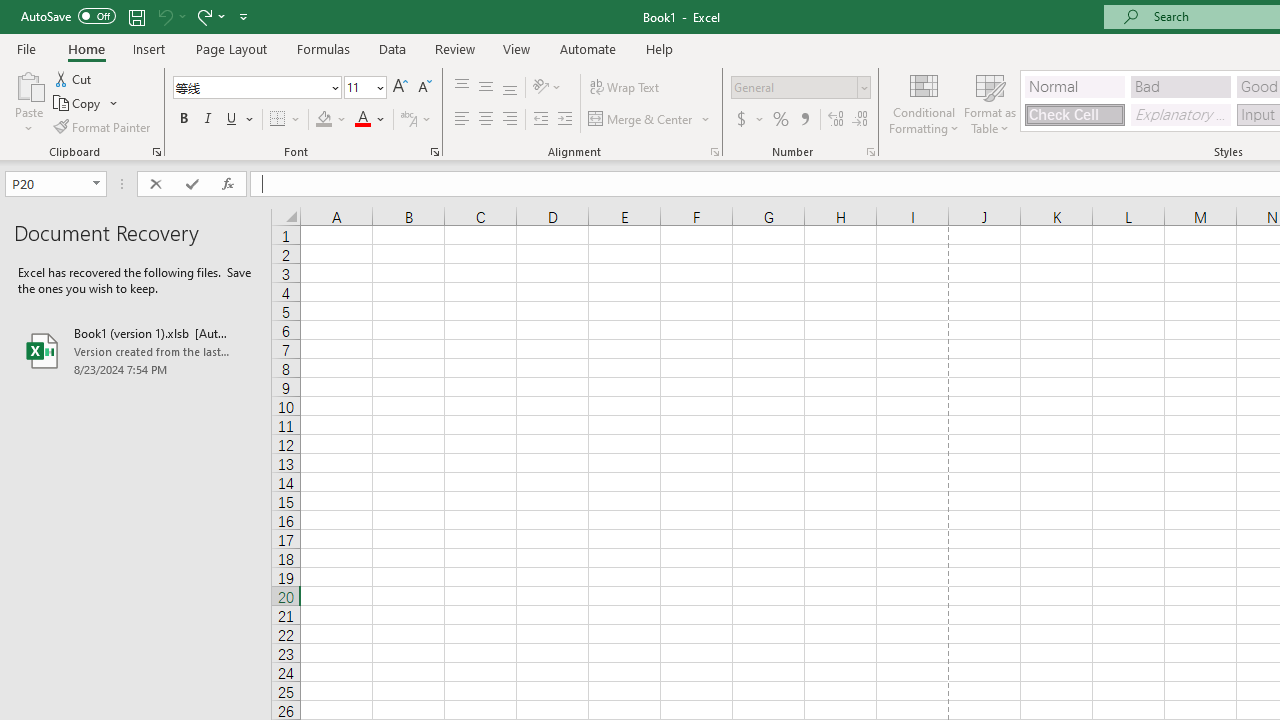 This screenshot has height=720, width=1280. What do you see at coordinates (462, 120) in the screenshot?
I see `Align Left` at bounding box center [462, 120].